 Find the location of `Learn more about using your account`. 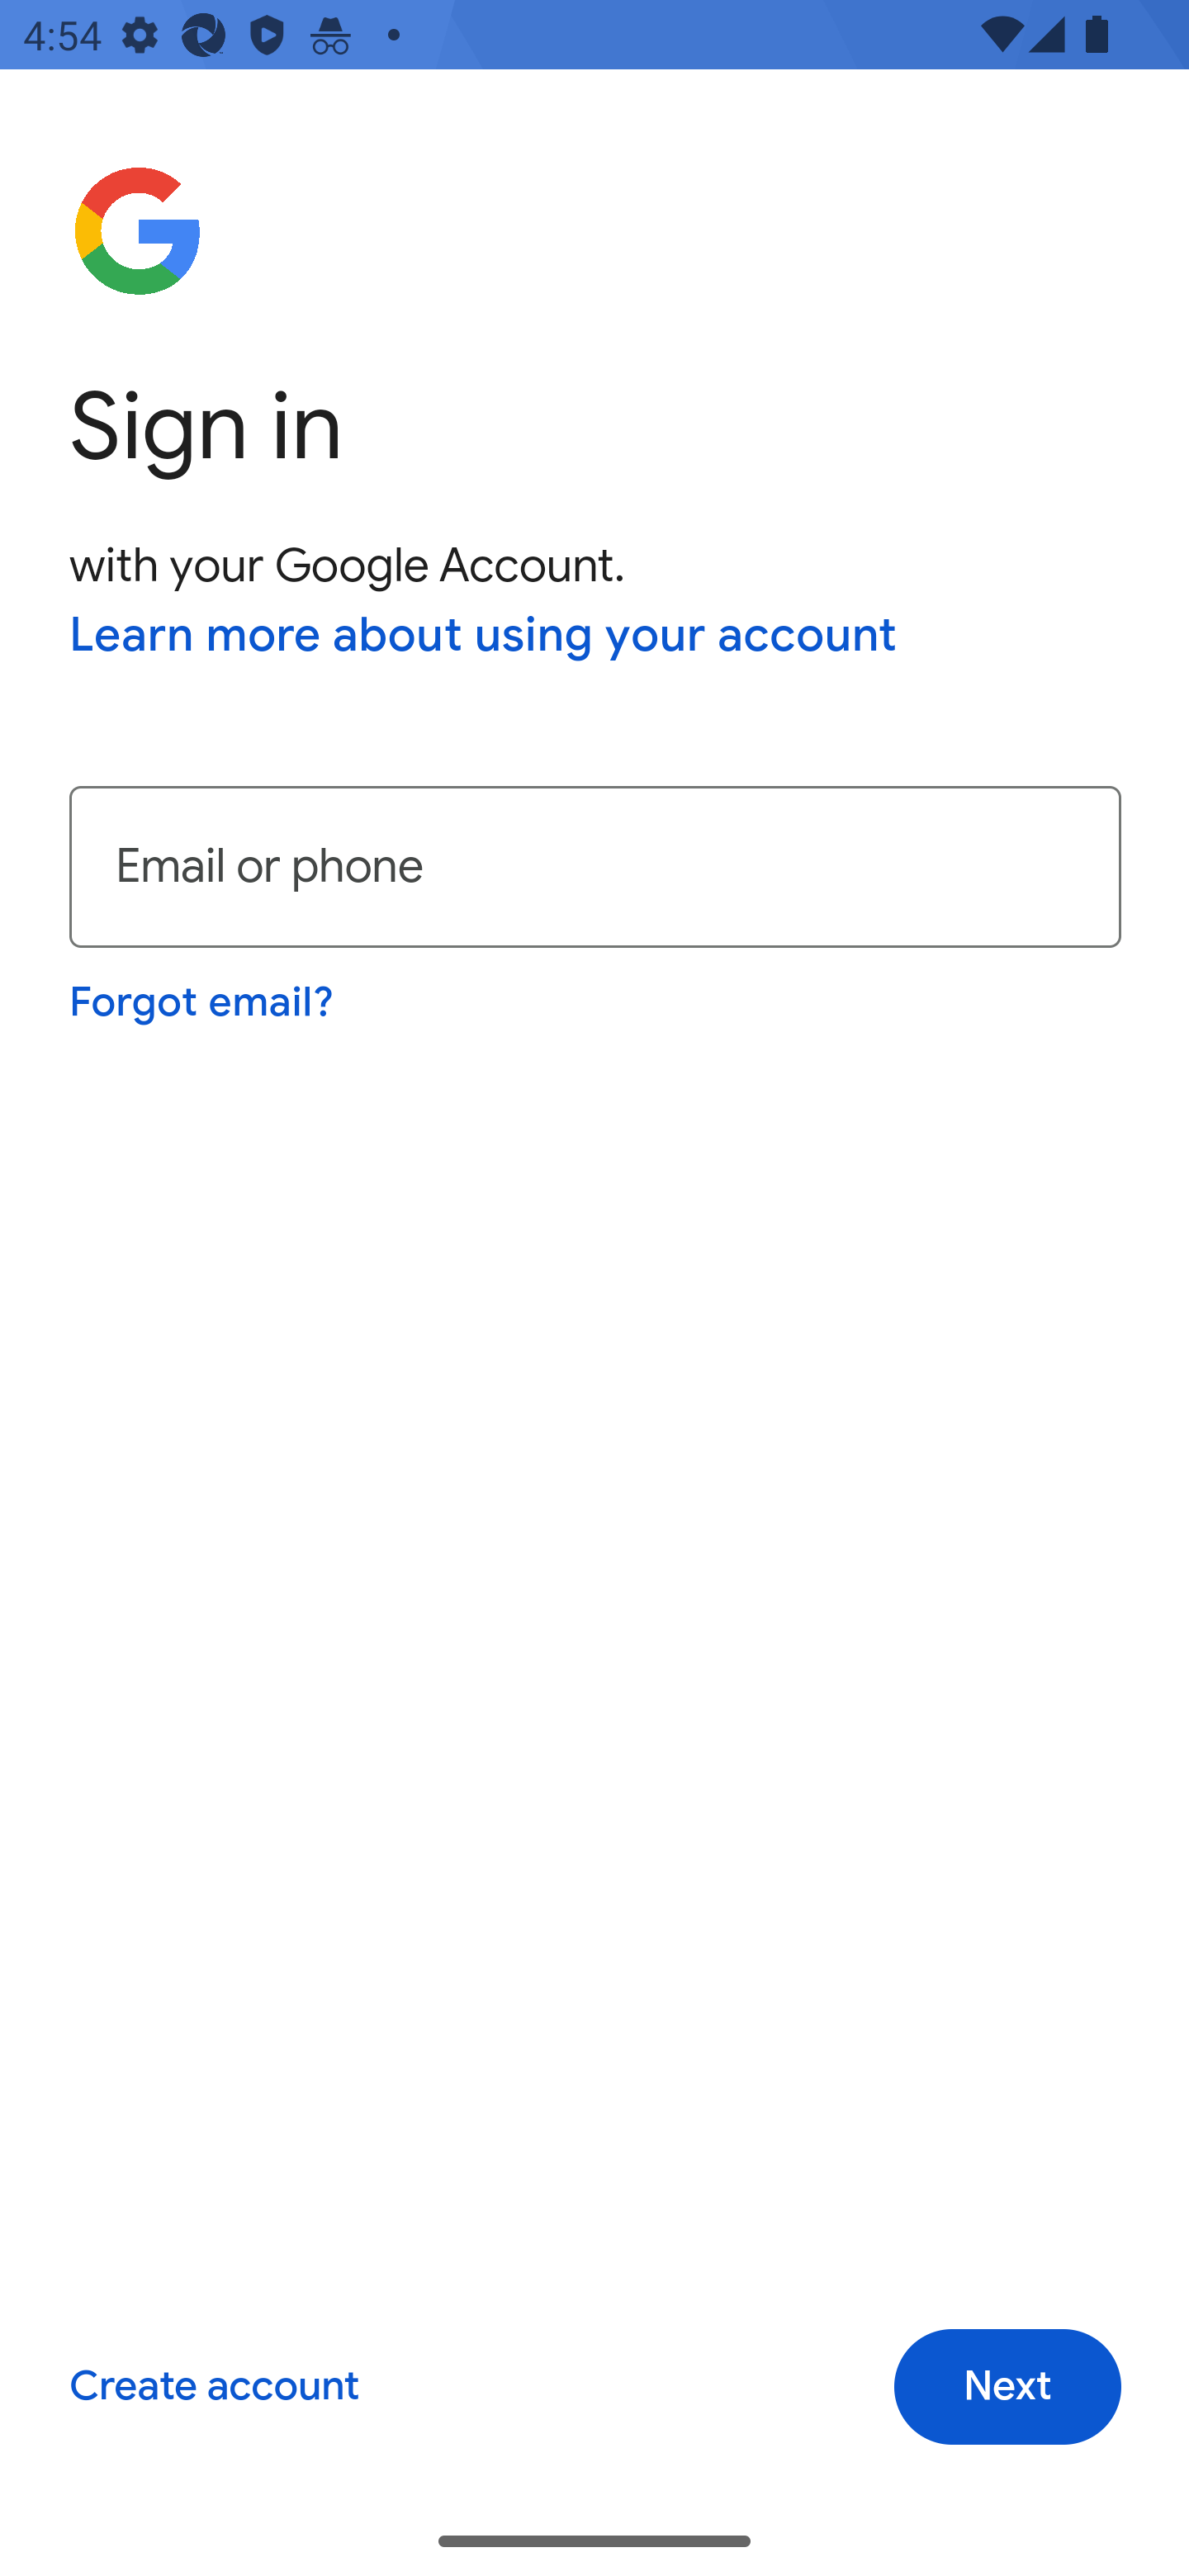

Learn more about using your account is located at coordinates (484, 637).